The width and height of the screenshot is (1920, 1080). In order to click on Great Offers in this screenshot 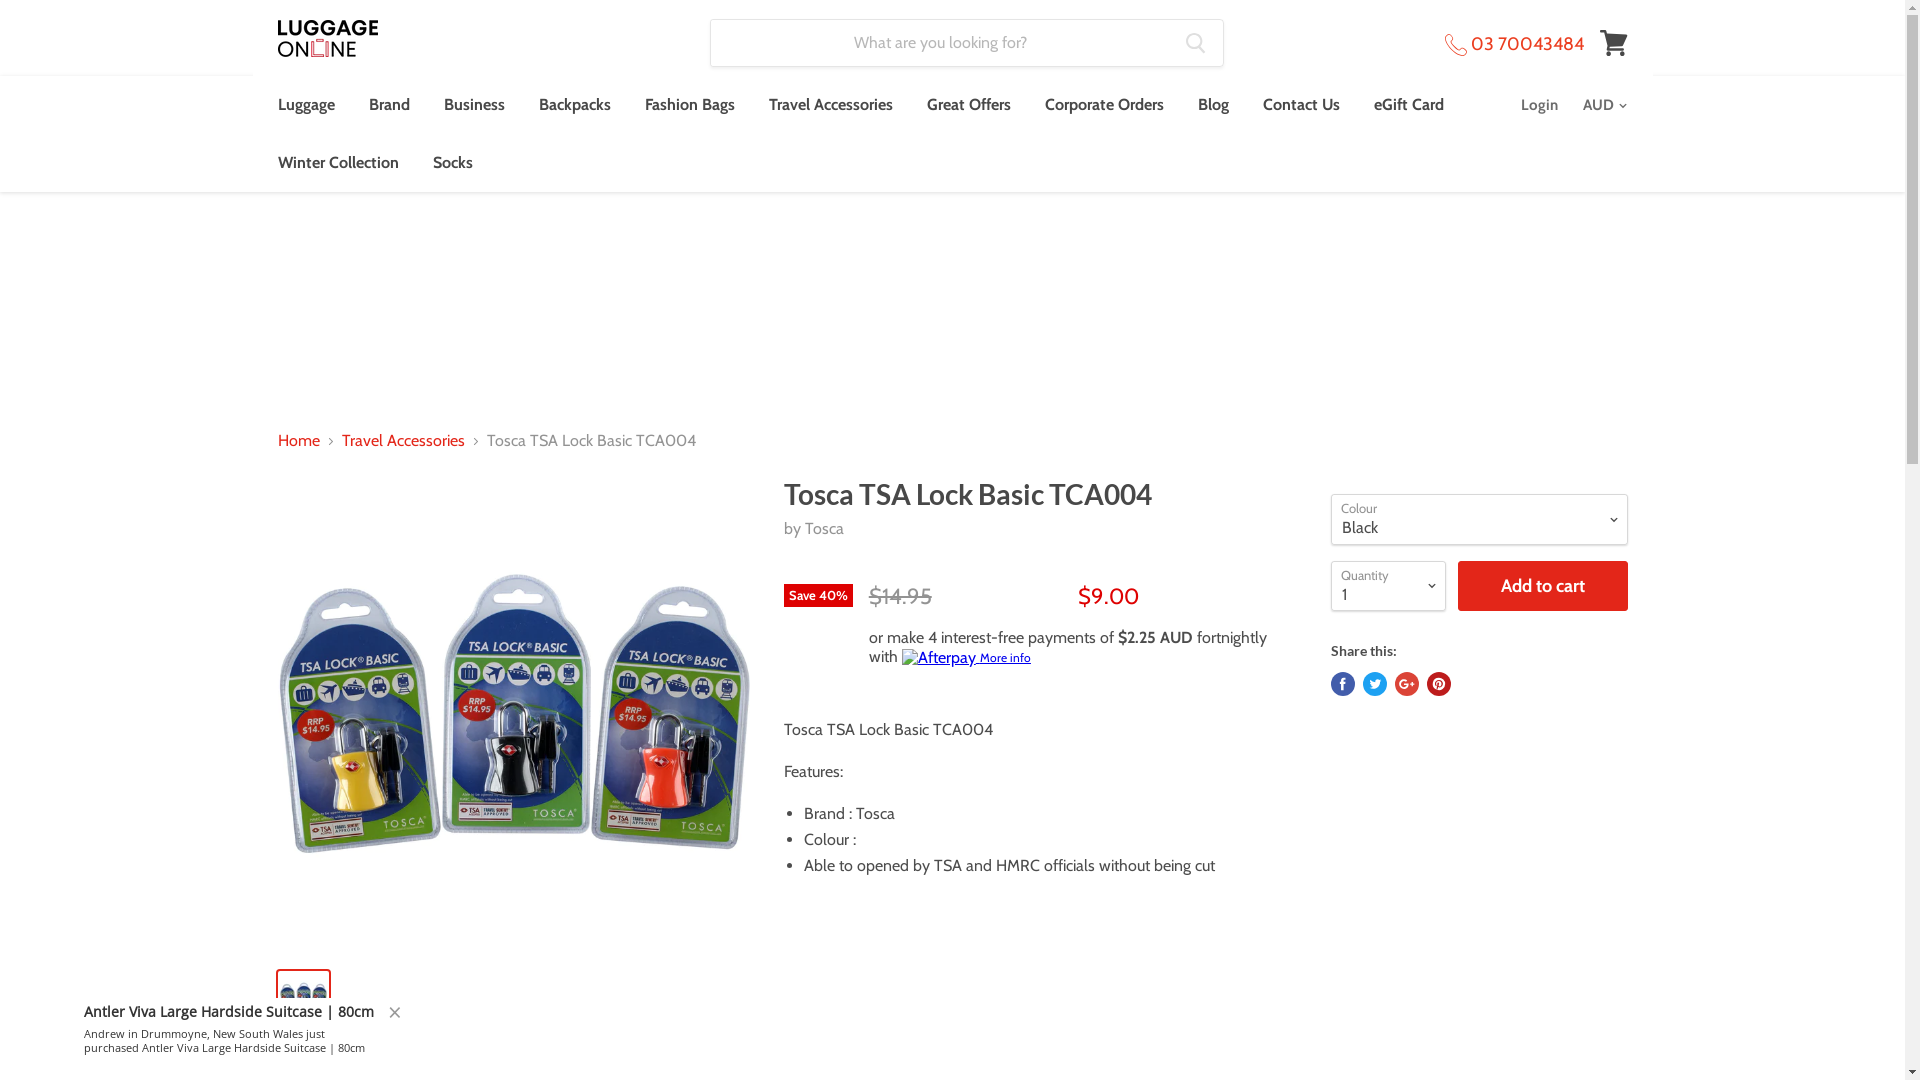, I will do `click(969, 105)`.